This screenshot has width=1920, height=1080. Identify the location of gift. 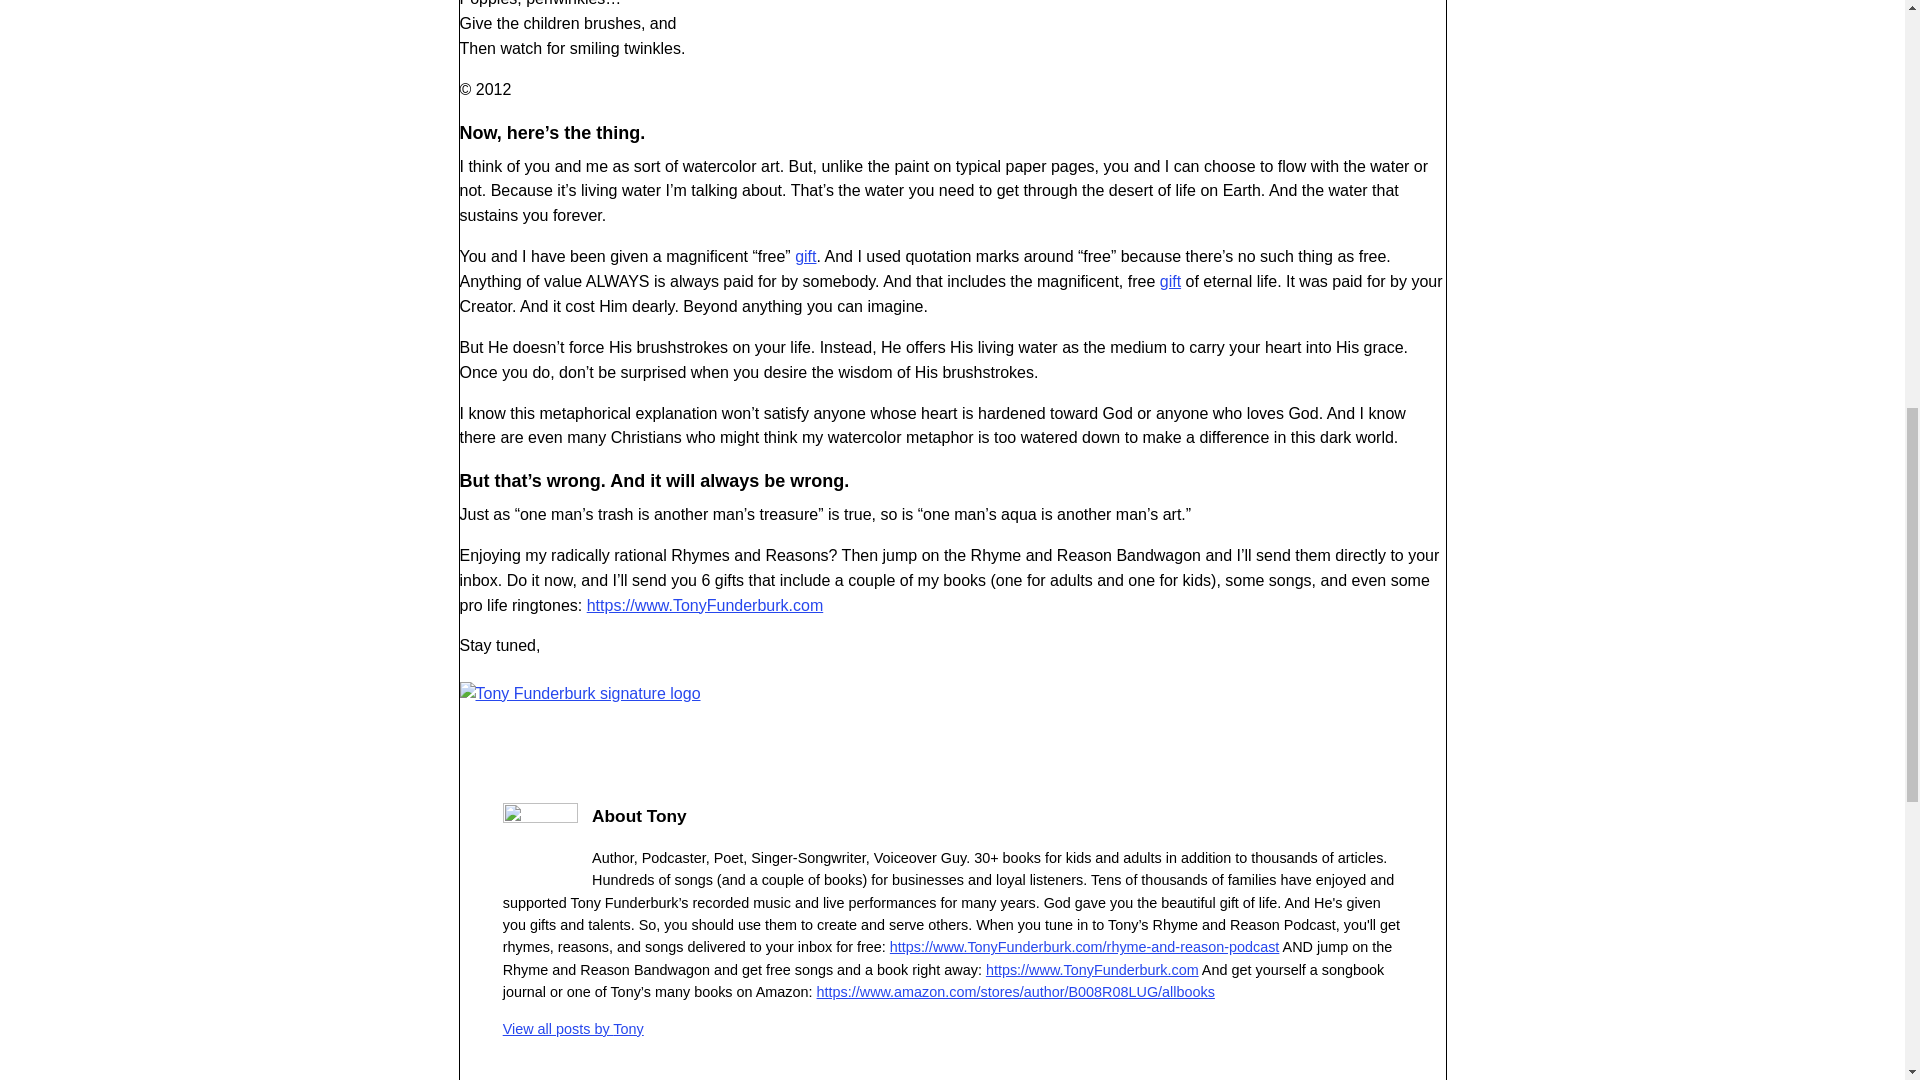
(1170, 282).